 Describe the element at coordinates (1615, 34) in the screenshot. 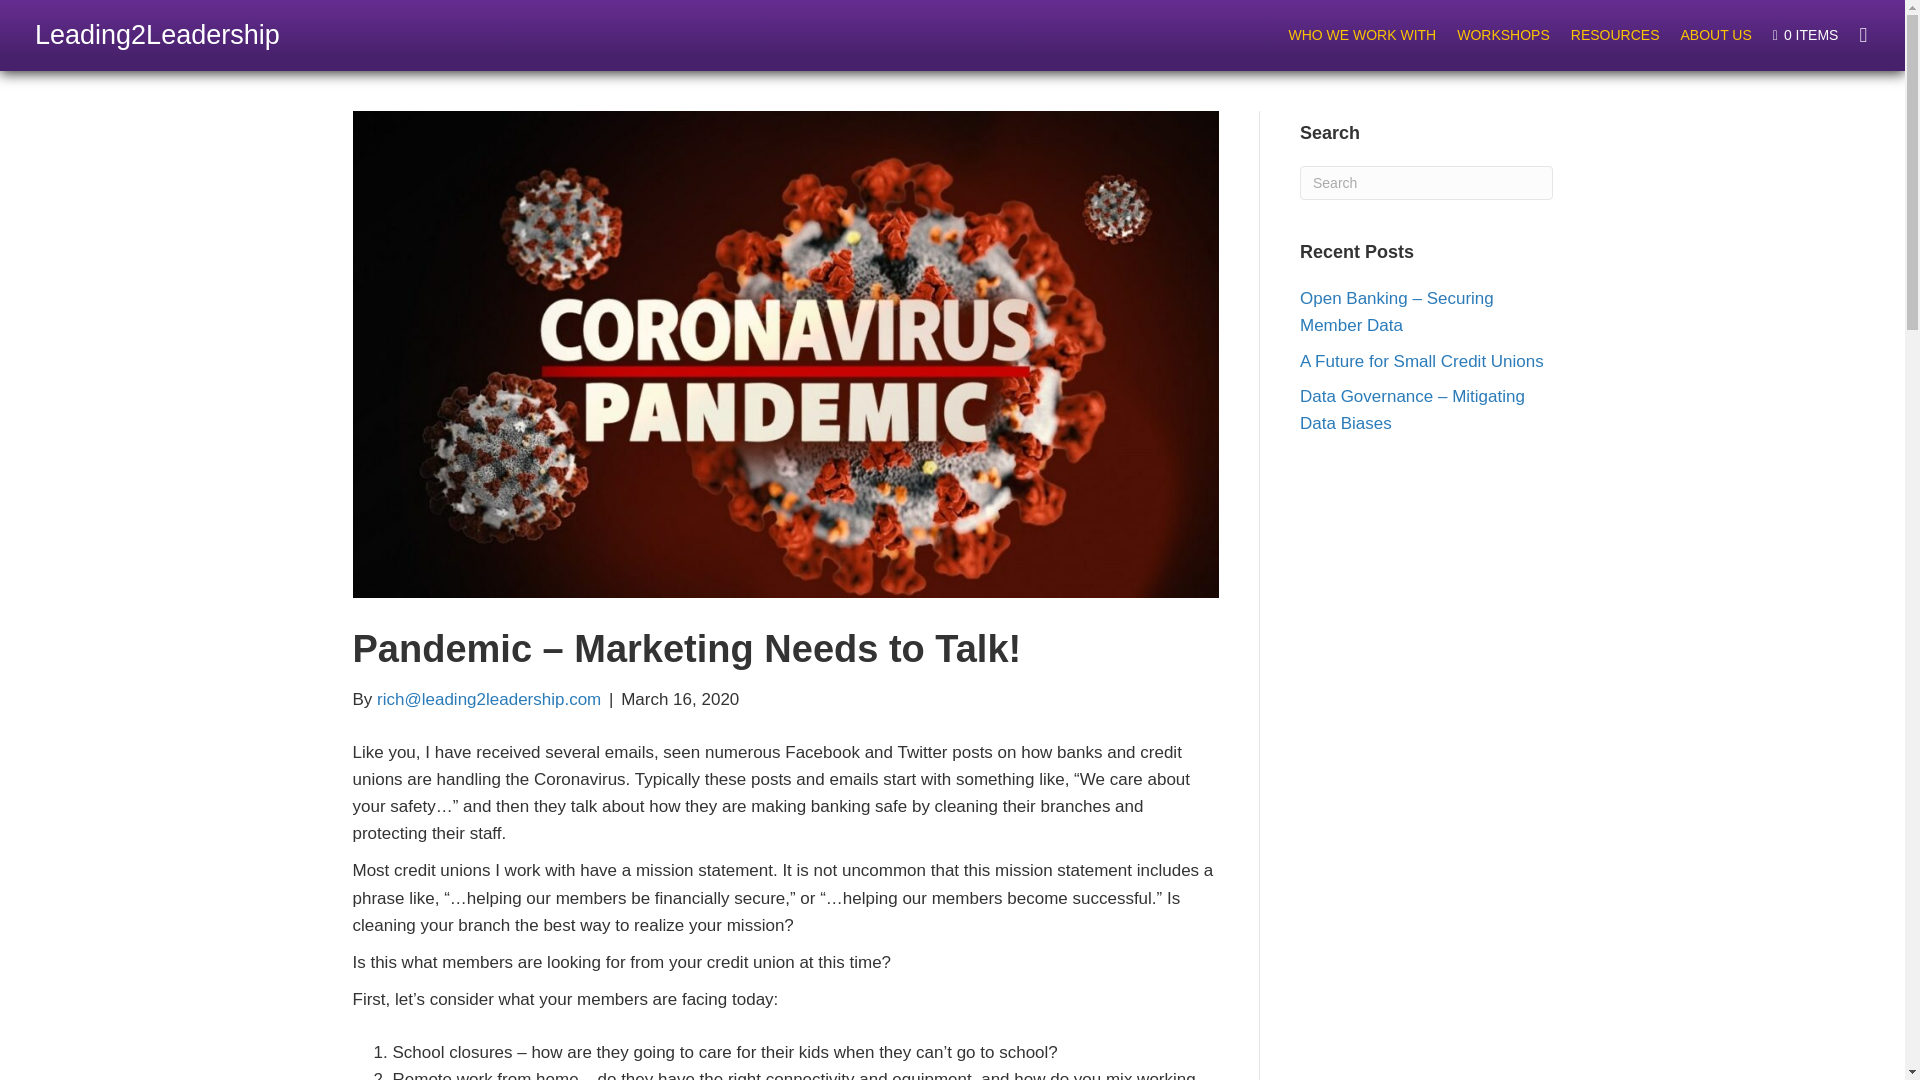

I see `RESOURCES` at that location.